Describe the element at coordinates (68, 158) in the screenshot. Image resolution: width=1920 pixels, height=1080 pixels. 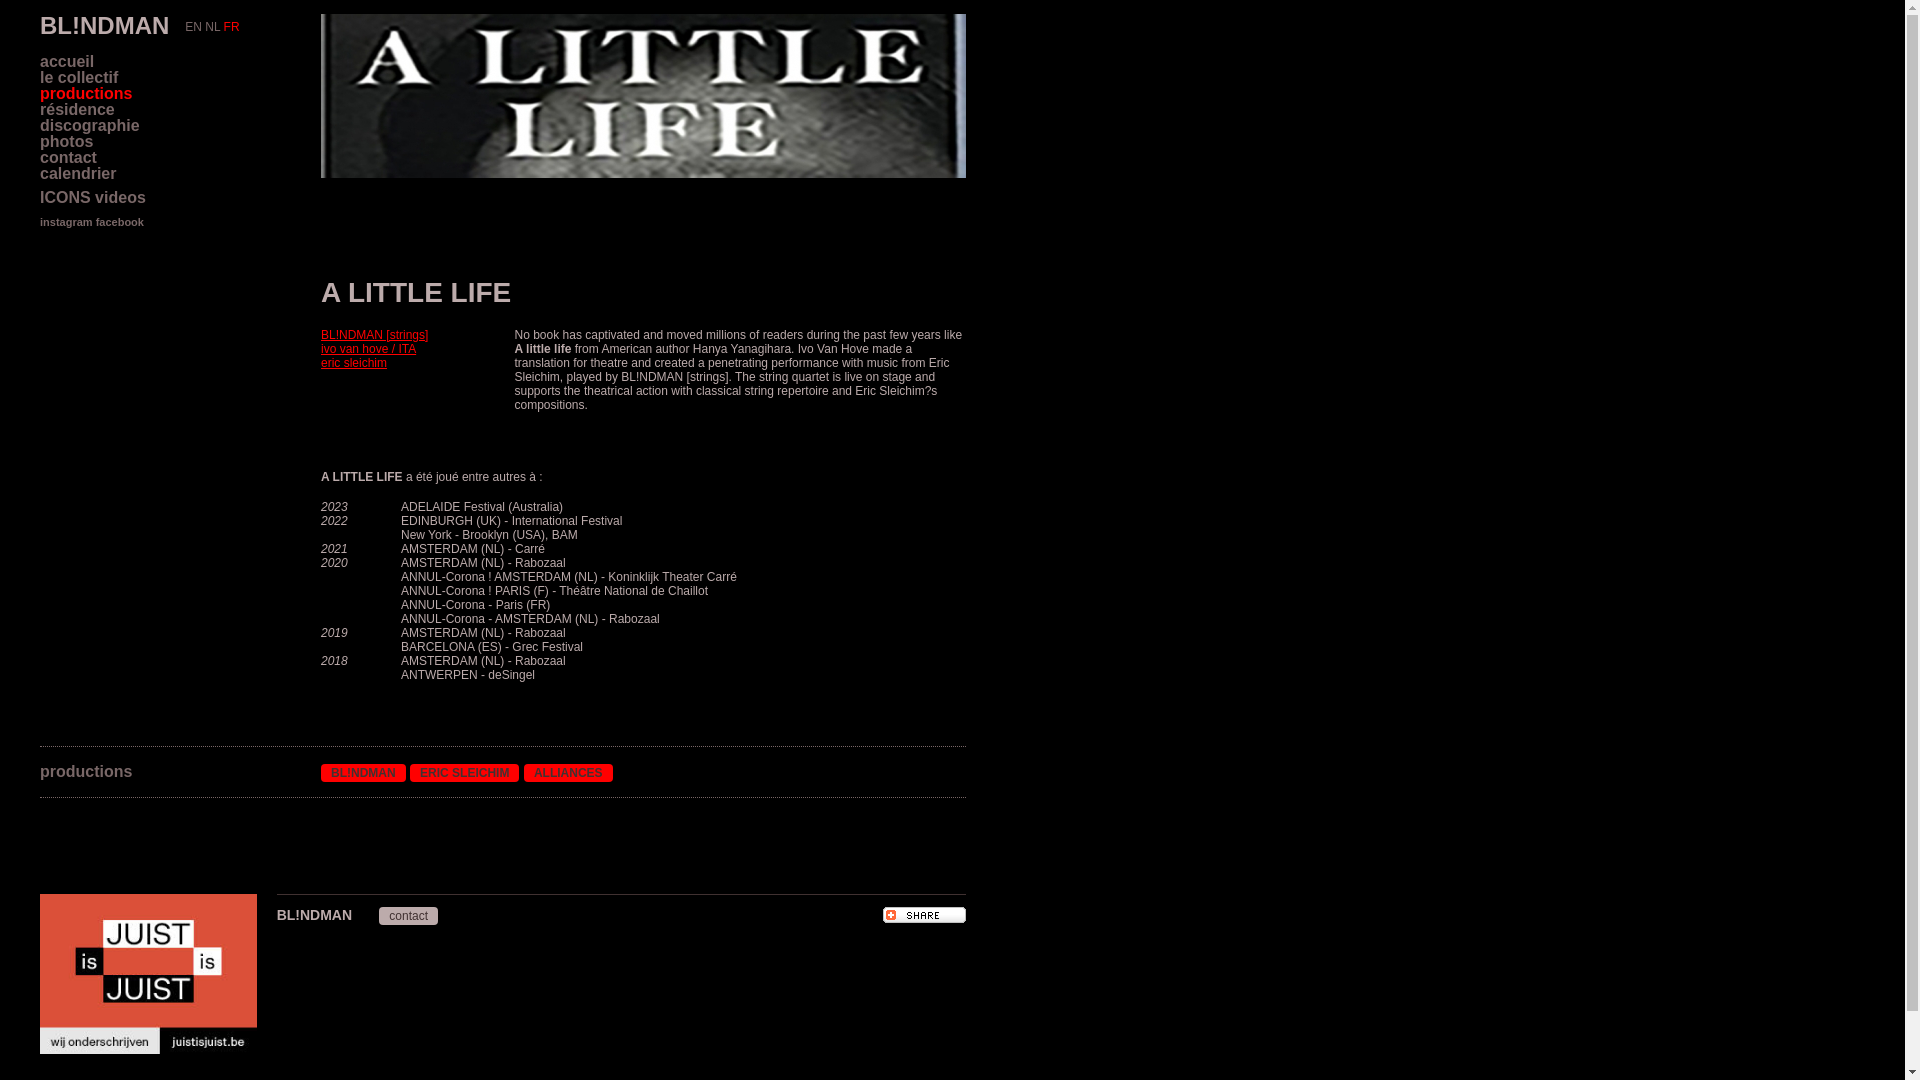
I see `contact` at that location.